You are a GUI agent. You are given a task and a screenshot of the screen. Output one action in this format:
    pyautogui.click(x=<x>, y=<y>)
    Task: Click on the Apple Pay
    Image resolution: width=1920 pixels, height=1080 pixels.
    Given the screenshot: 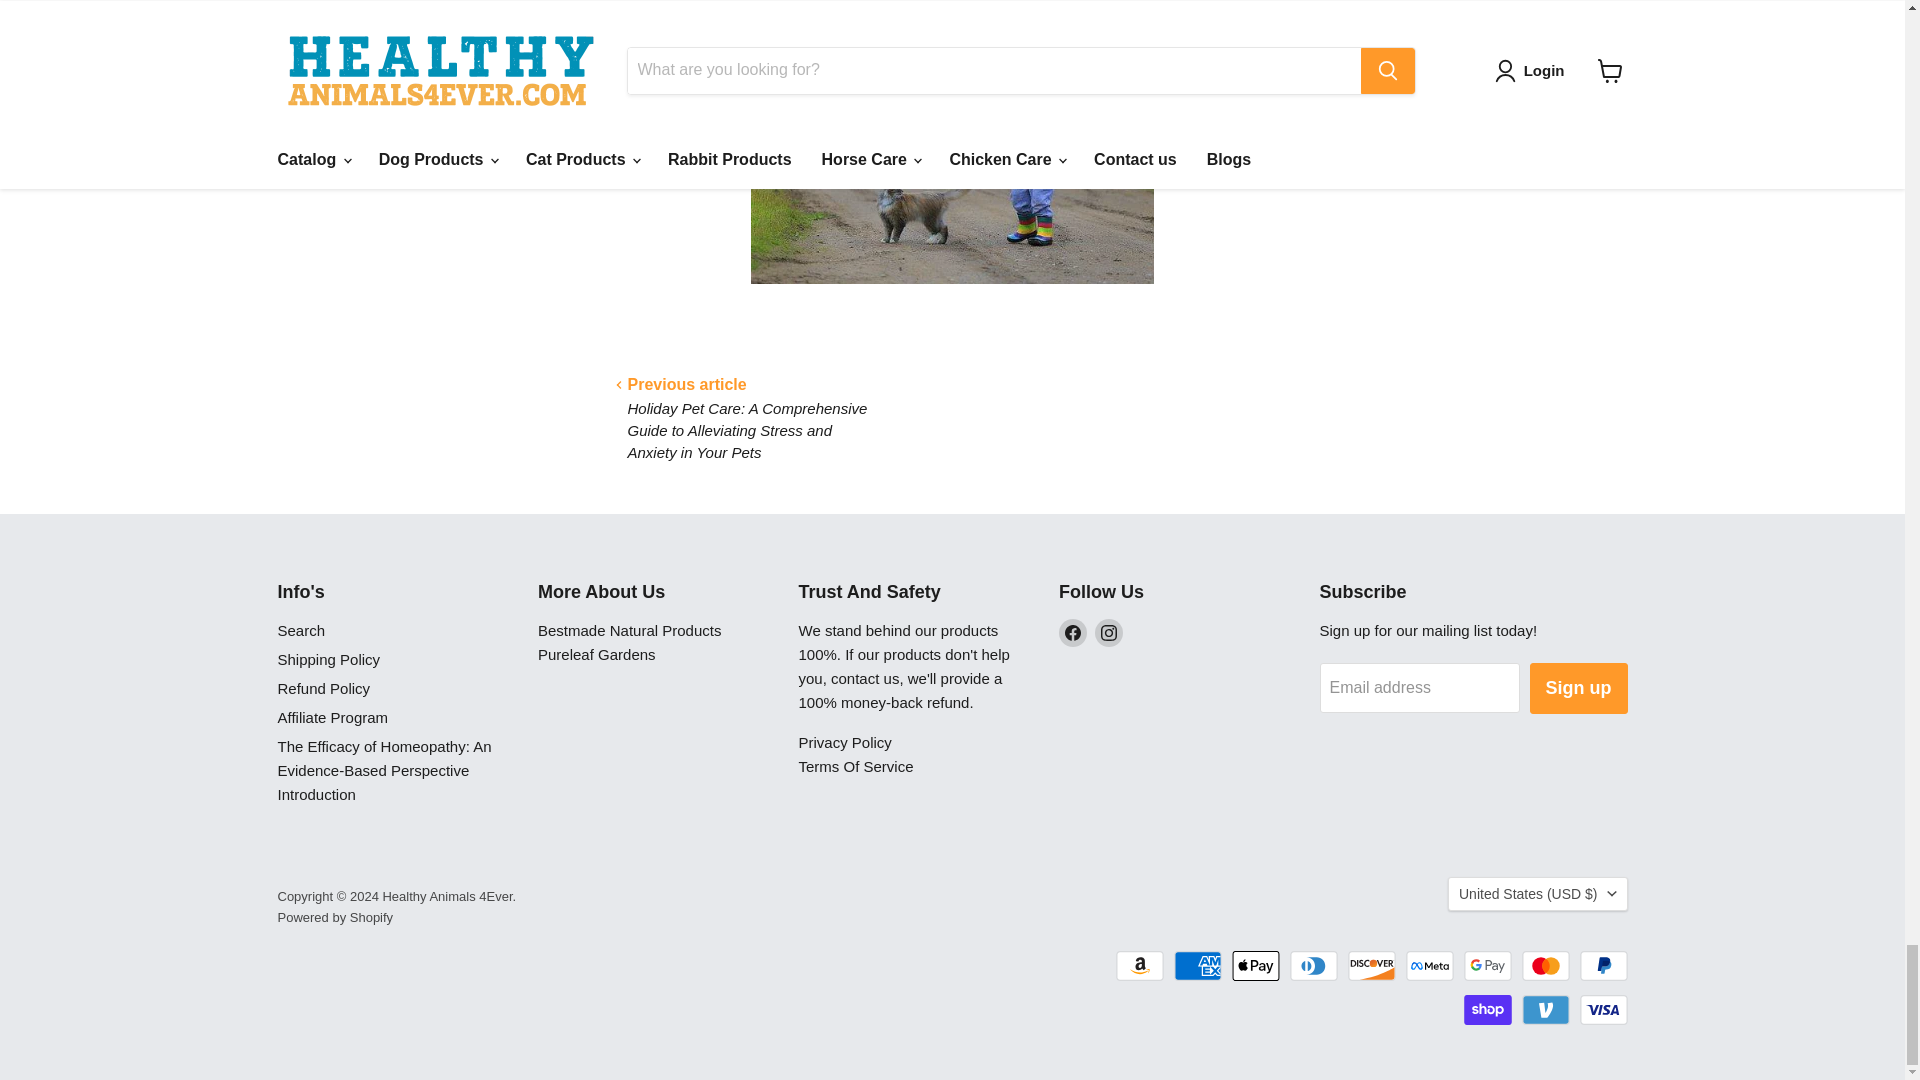 What is the action you would take?
    pyautogui.click(x=1256, y=966)
    